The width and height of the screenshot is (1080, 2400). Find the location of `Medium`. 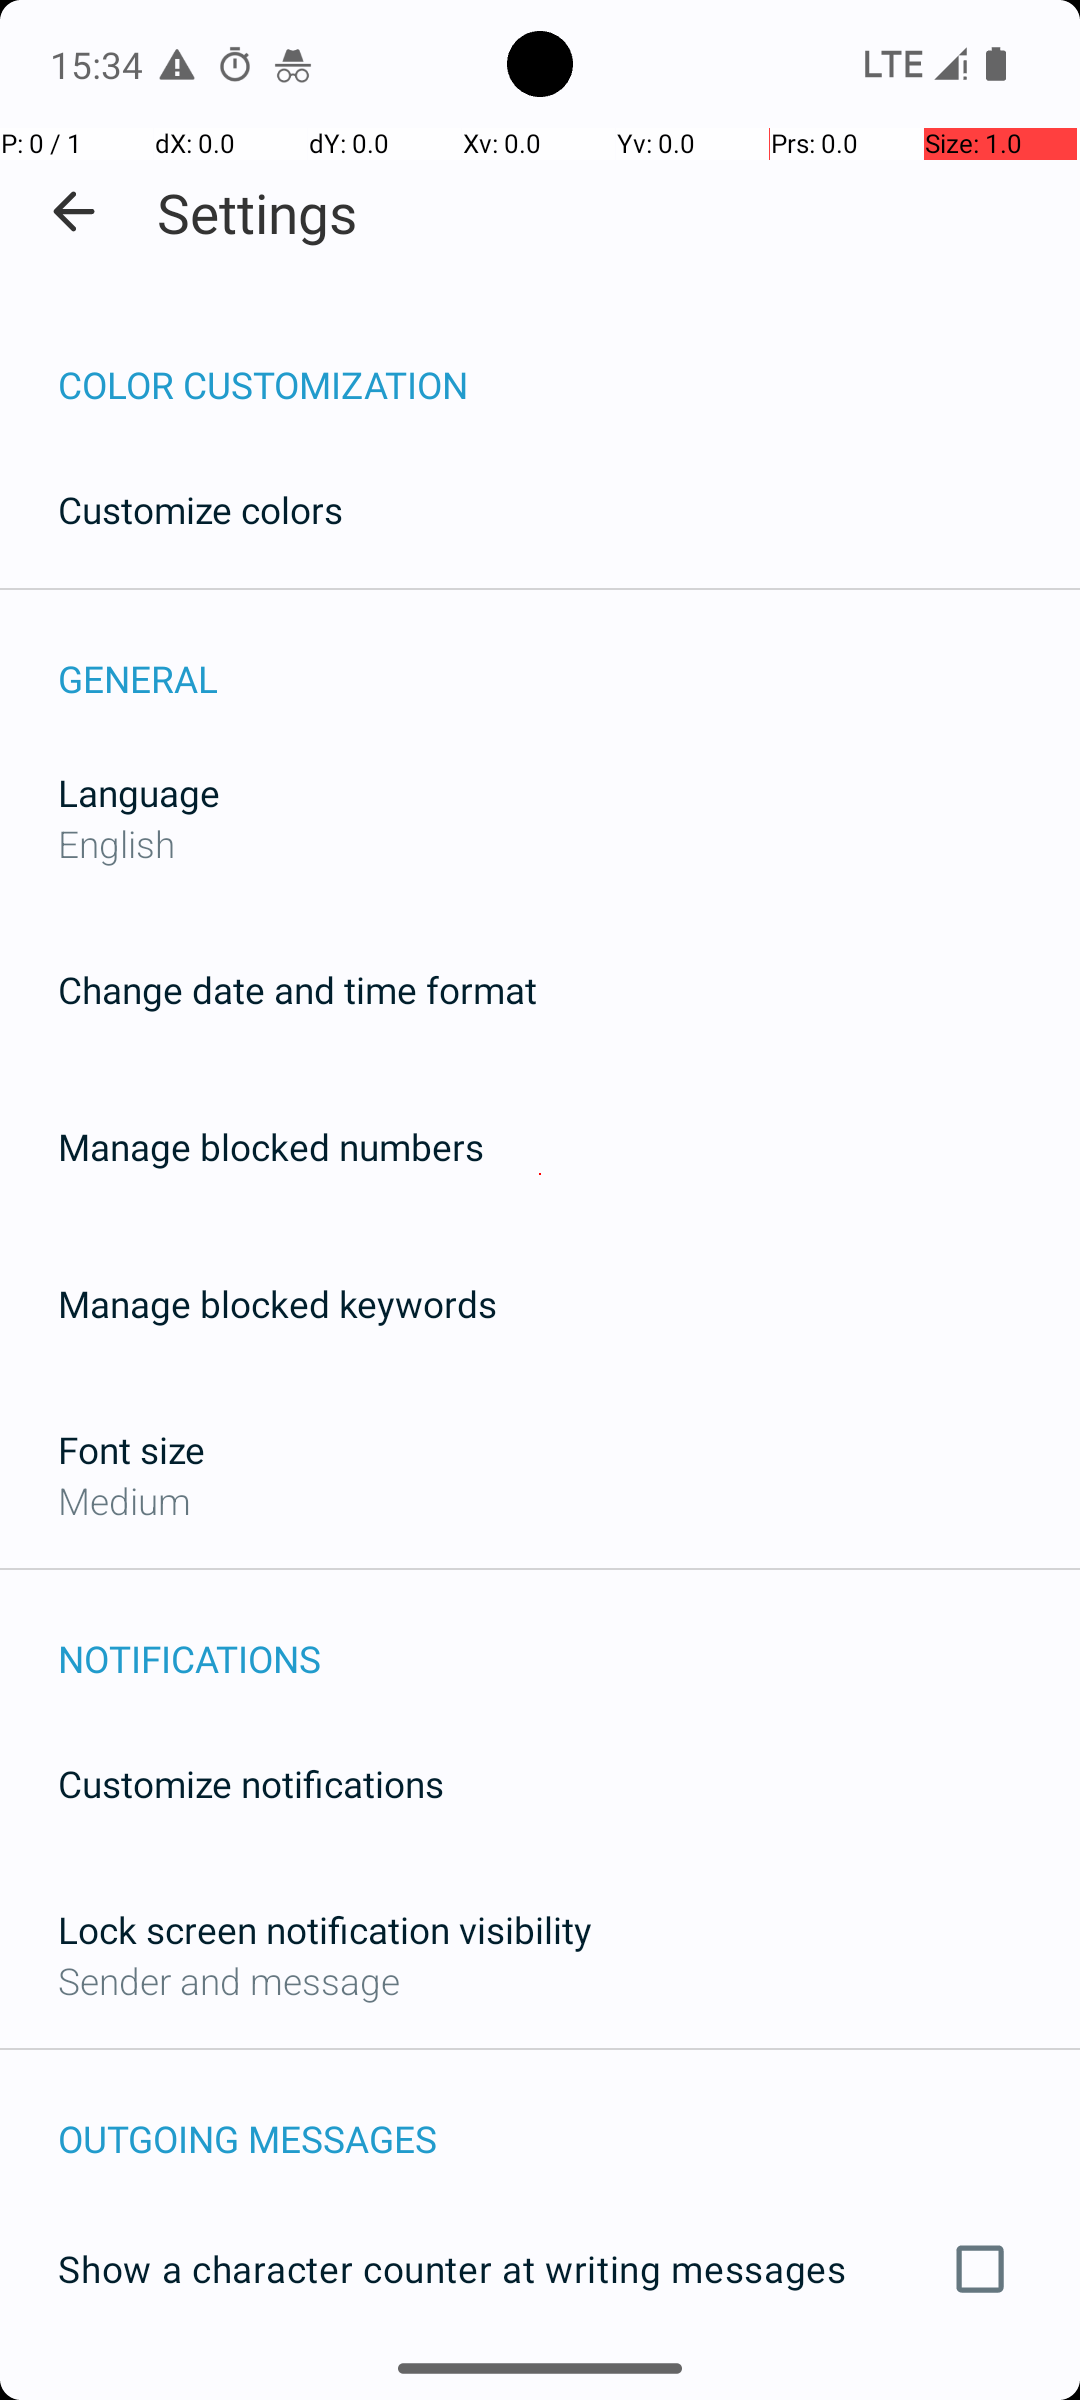

Medium is located at coordinates (124, 1500).